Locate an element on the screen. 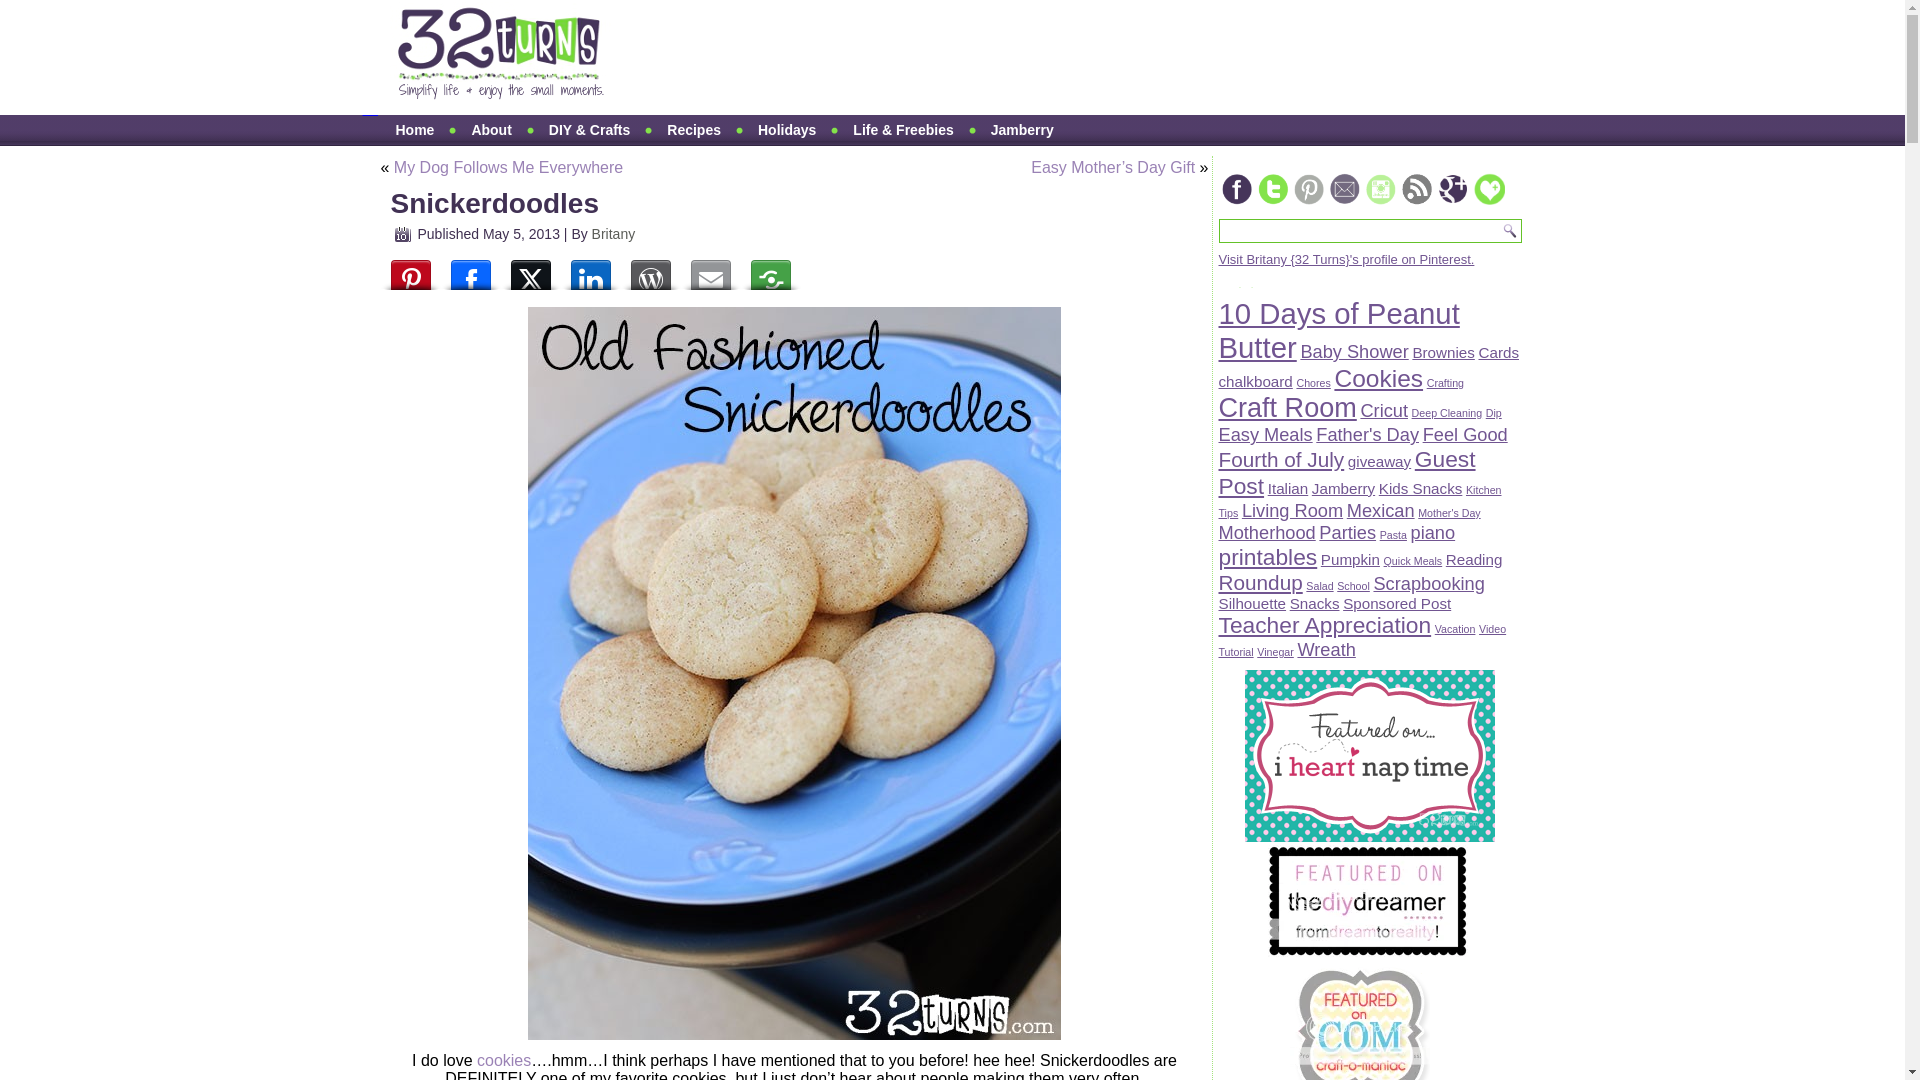  Home is located at coordinates (414, 130).